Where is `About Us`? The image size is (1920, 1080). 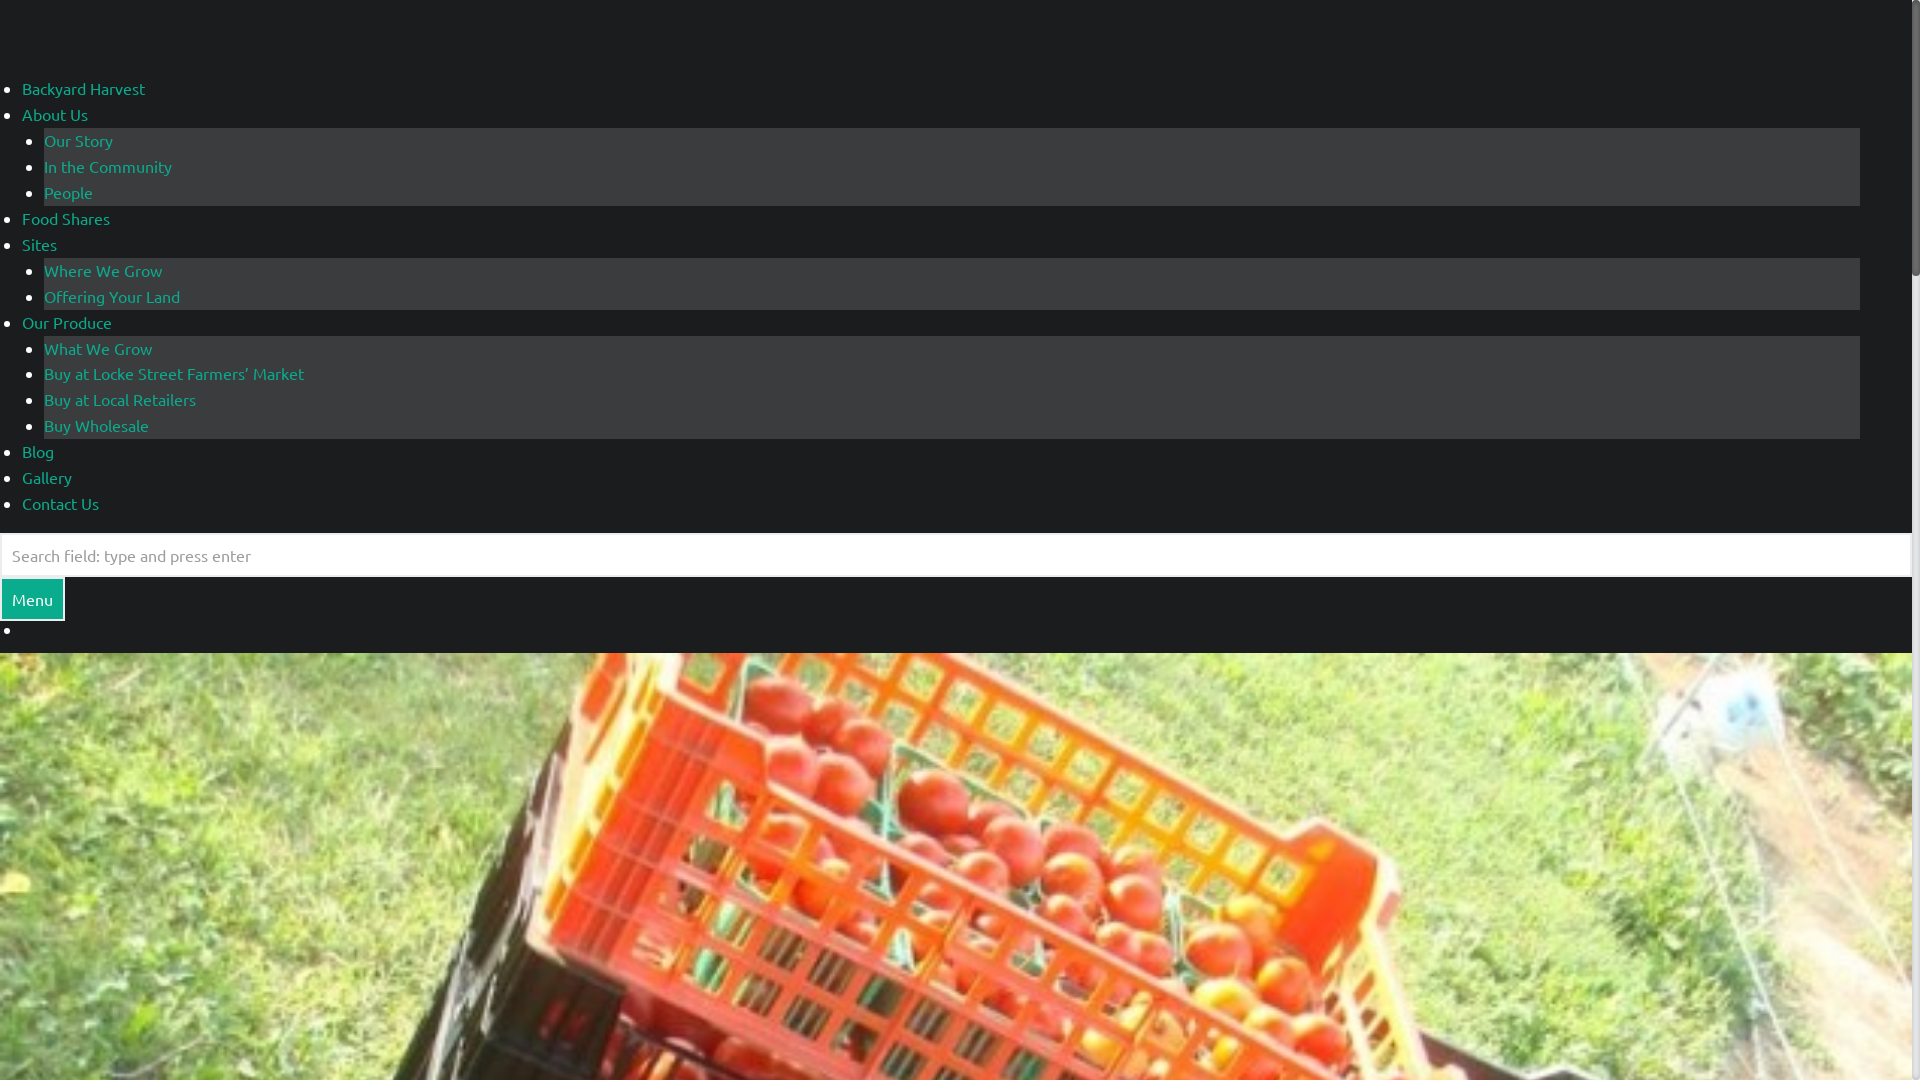 About Us is located at coordinates (55, 114).